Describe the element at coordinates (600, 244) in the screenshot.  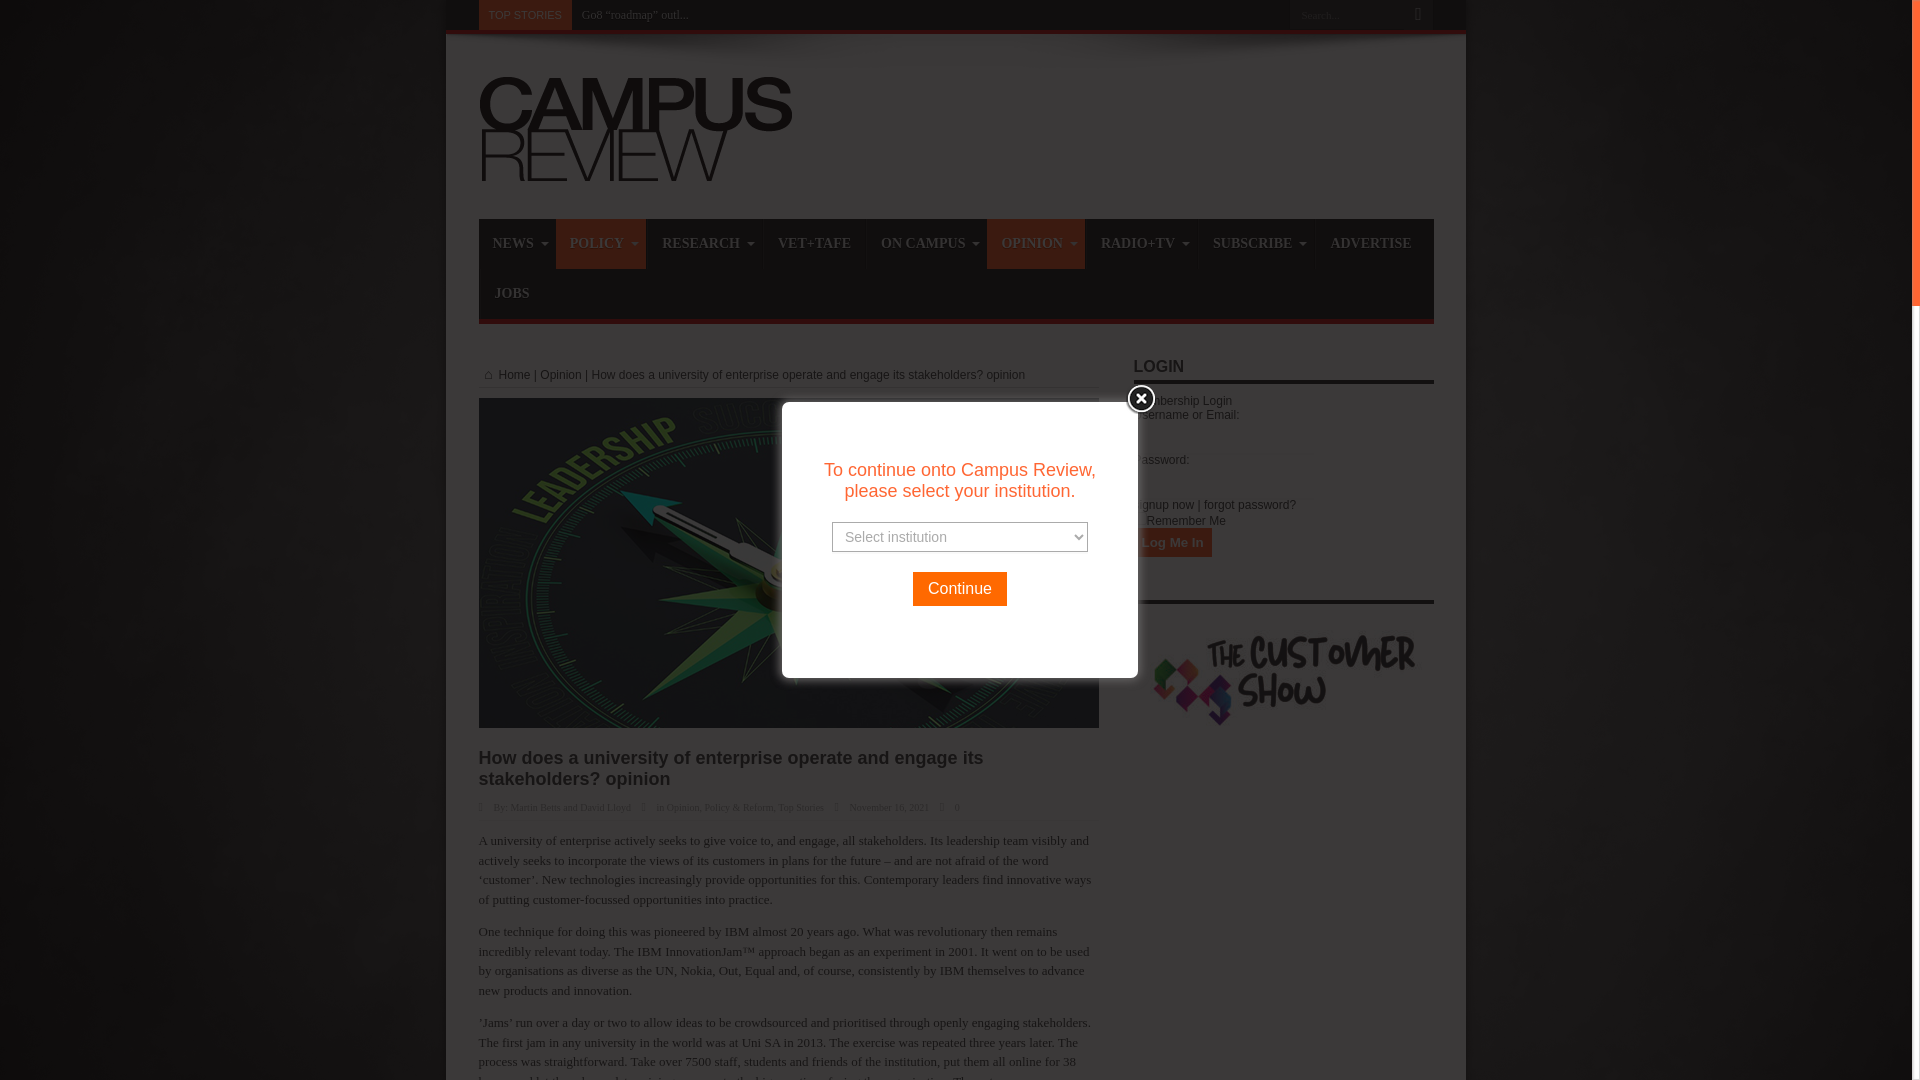
I see `POLICY` at that location.